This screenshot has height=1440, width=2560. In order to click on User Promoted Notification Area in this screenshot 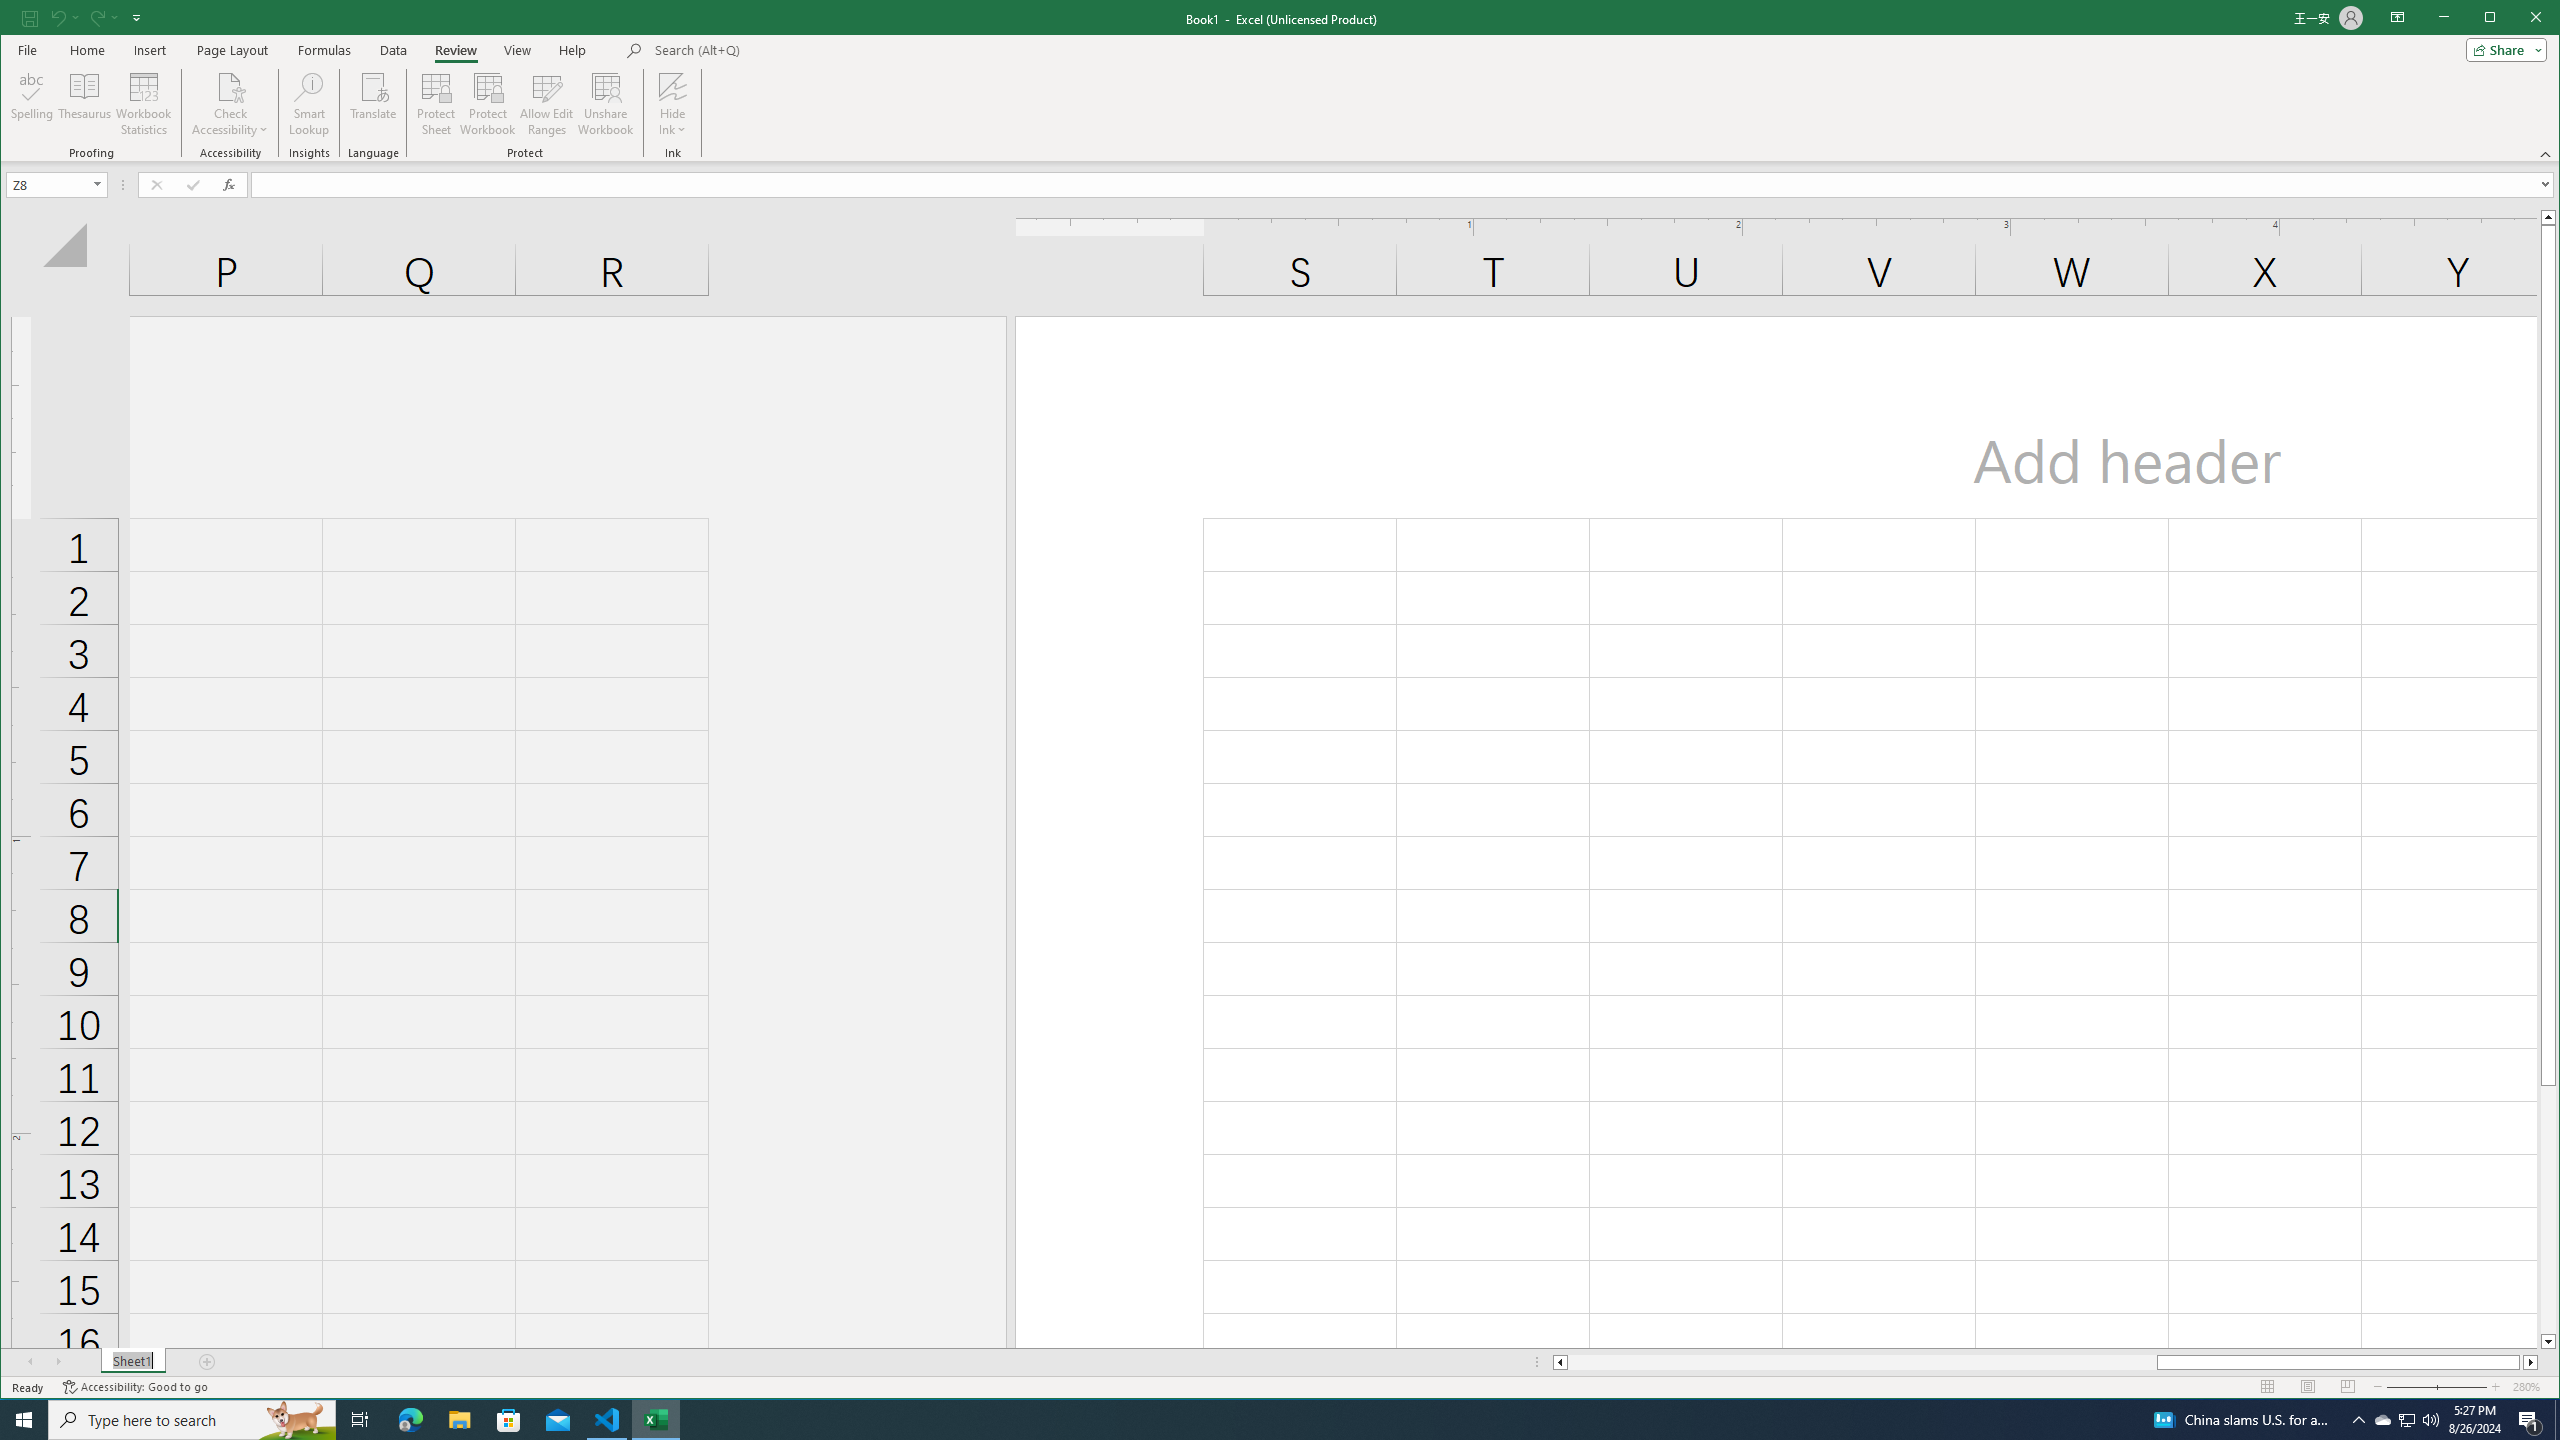, I will do `click(2406, 1420)`.